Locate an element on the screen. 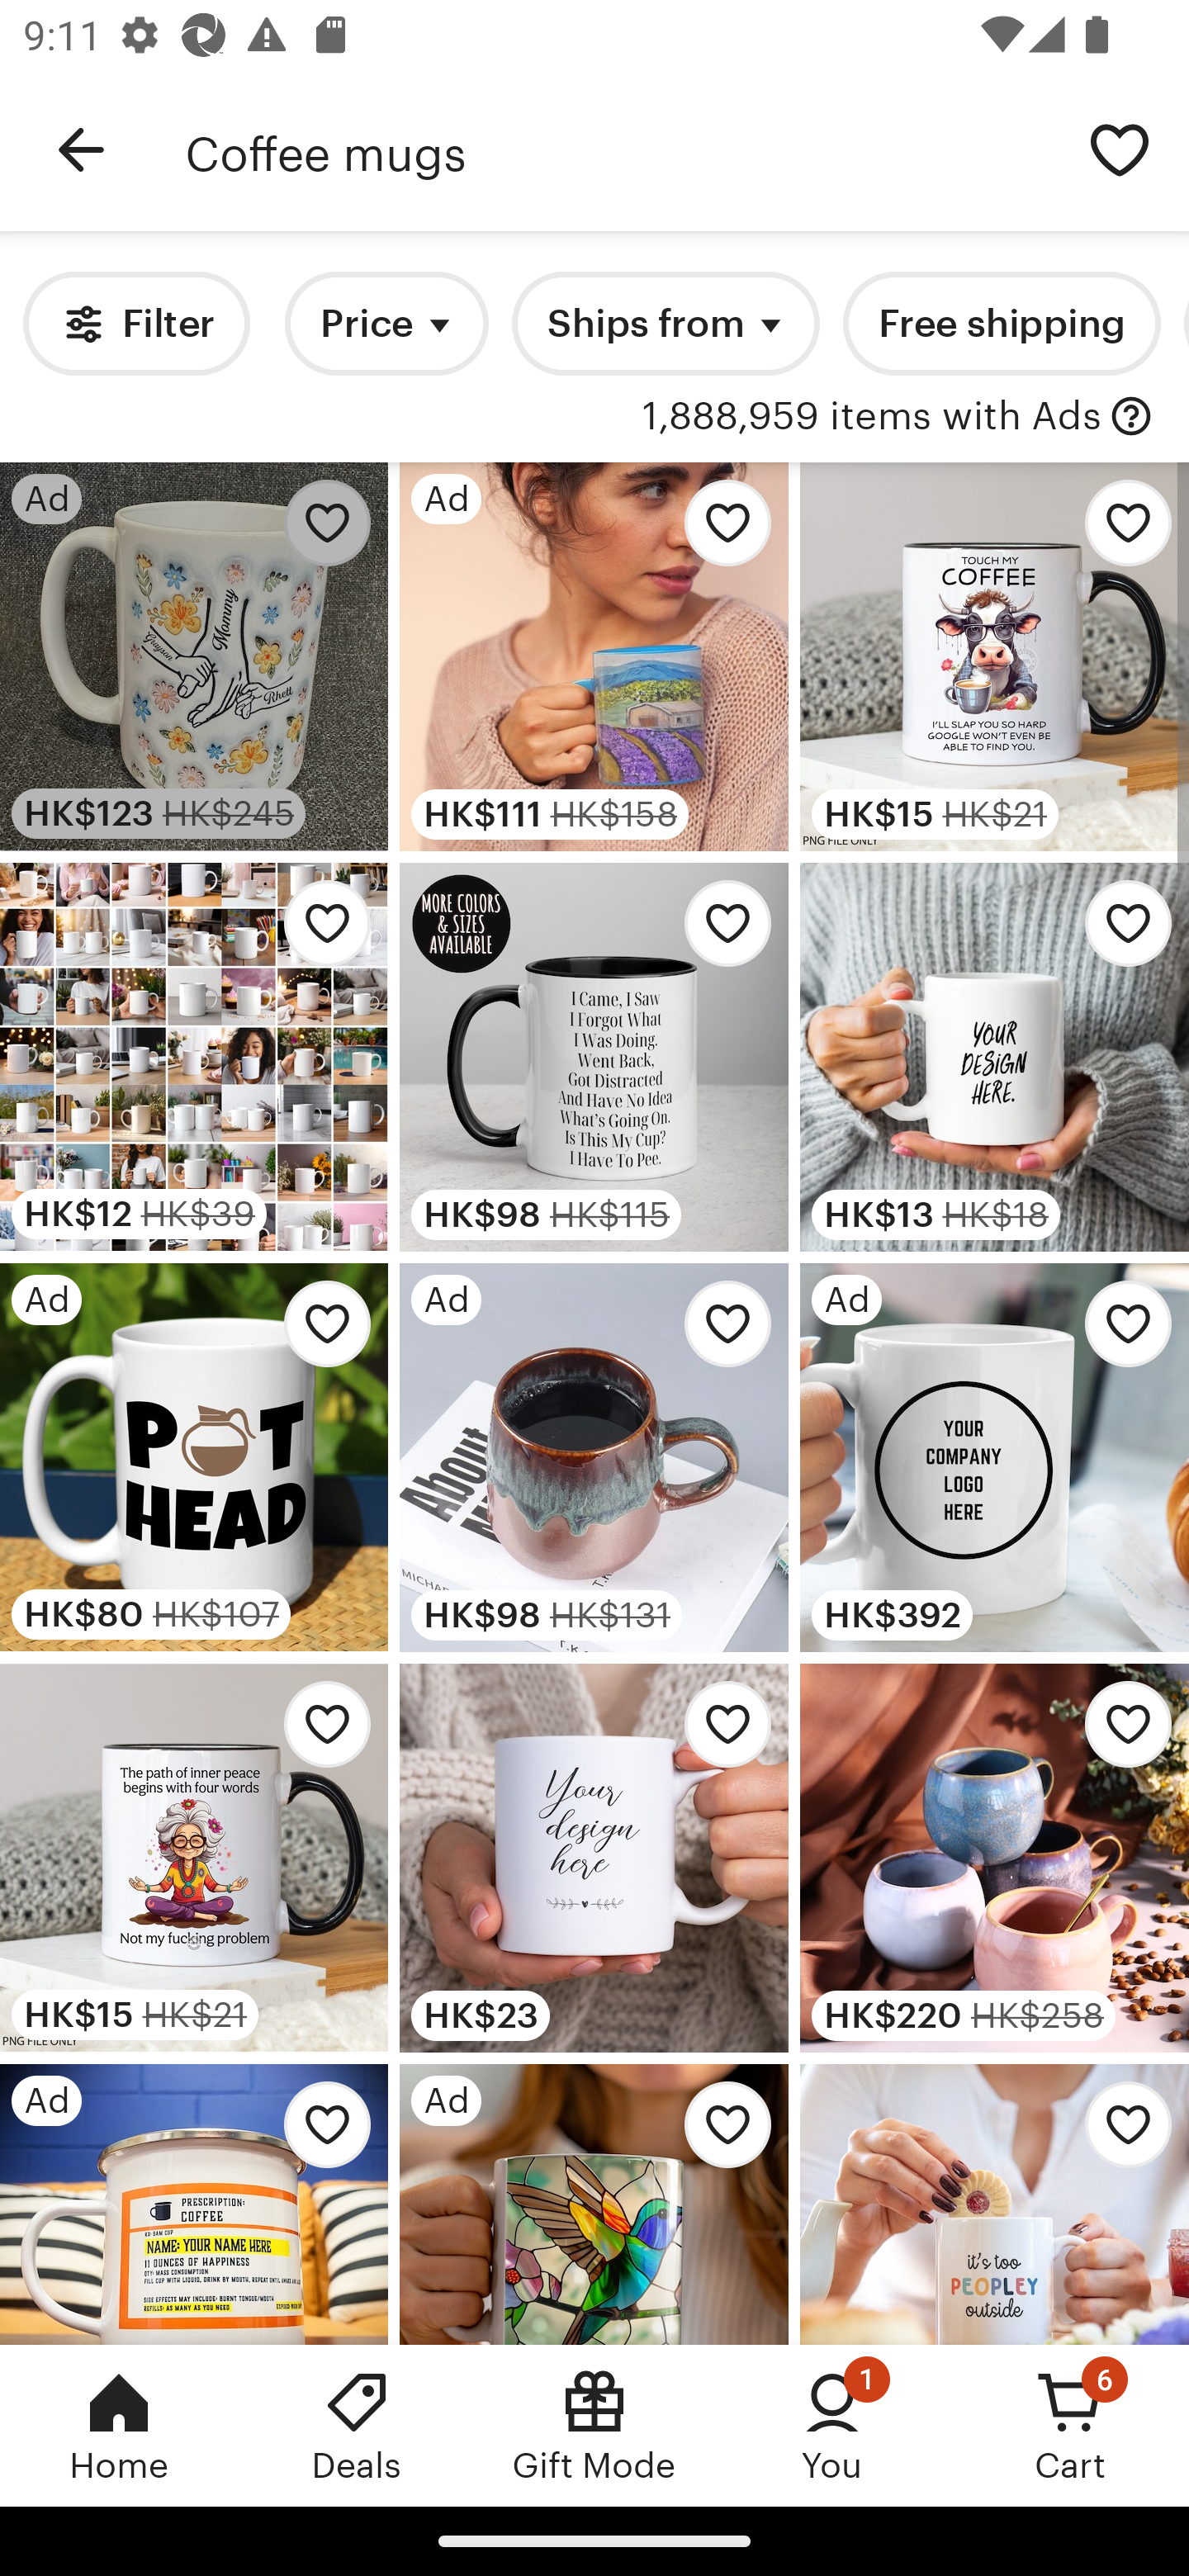 Image resolution: width=1189 pixels, height=2576 pixels. You, 1 new notification You is located at coordinates (832, 2425).